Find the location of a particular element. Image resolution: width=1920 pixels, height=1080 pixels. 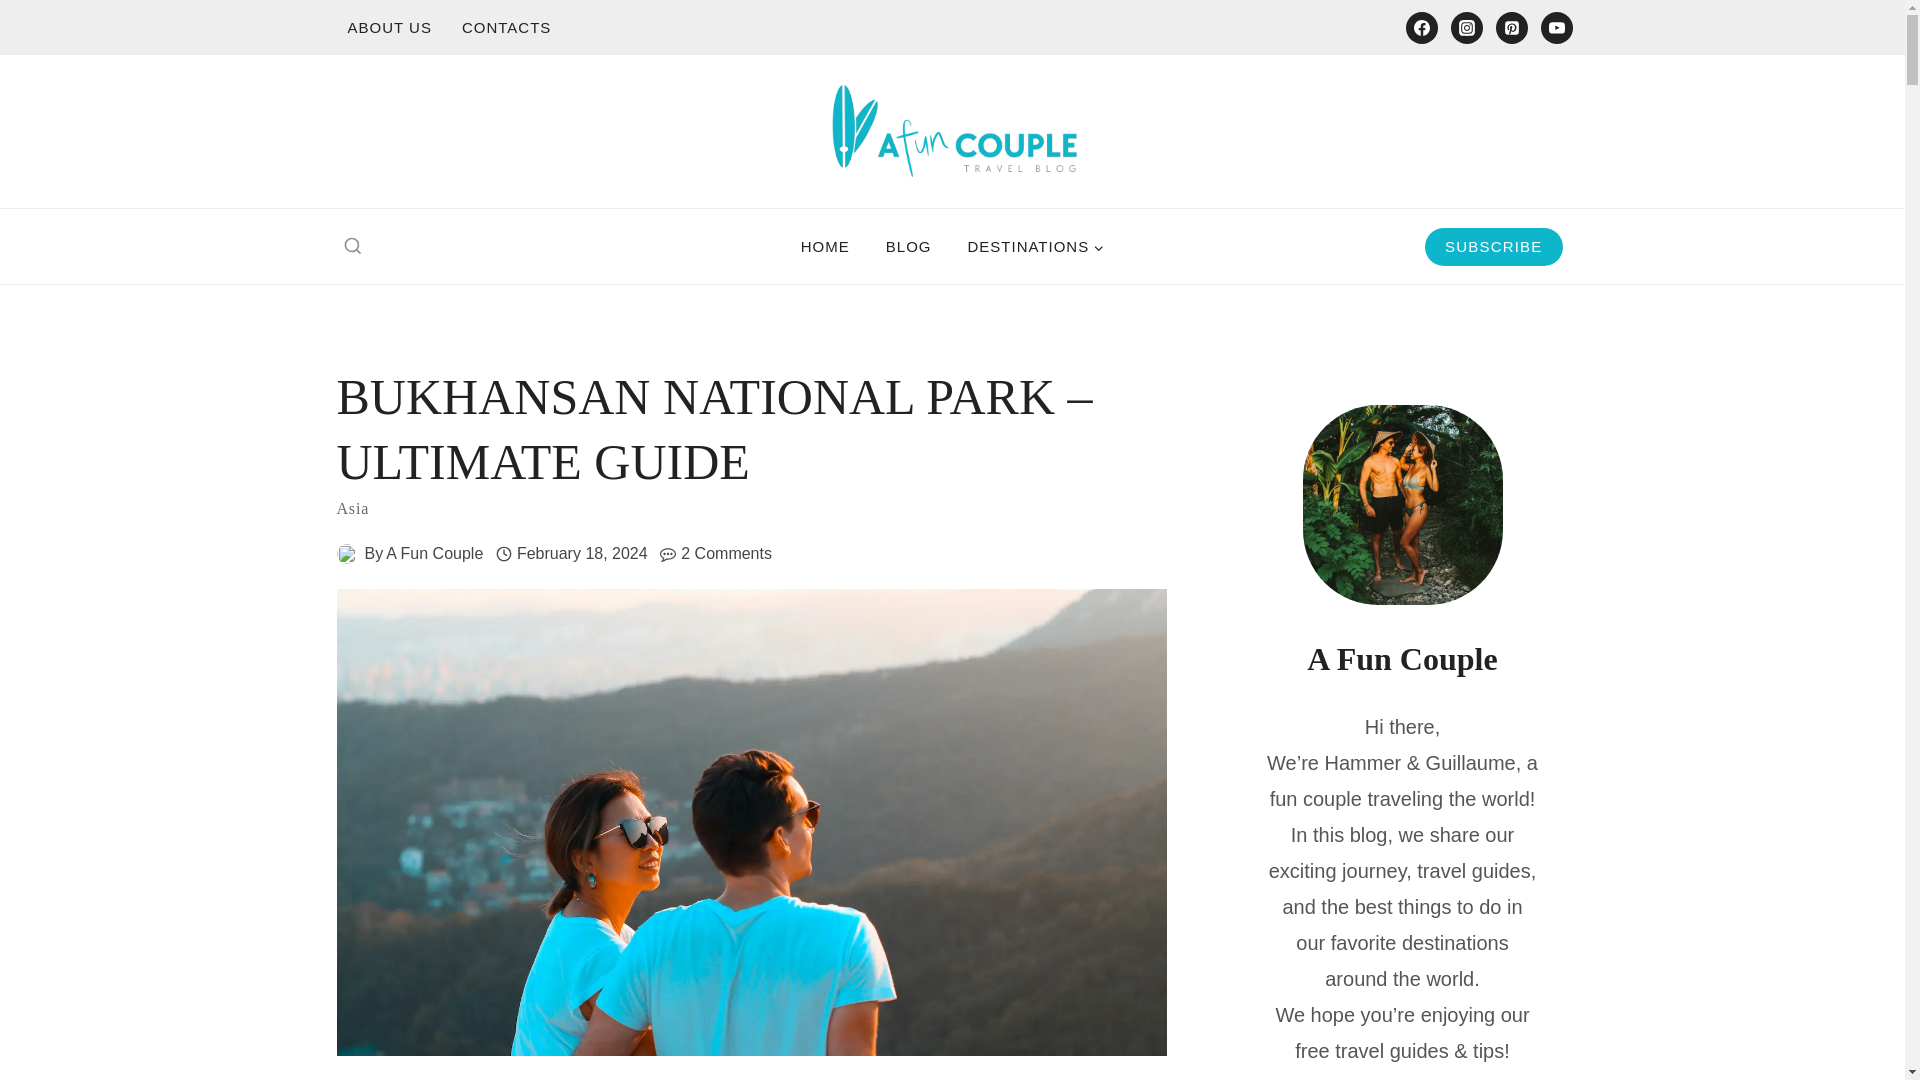

BLOG is located at coordinates (908, 246).